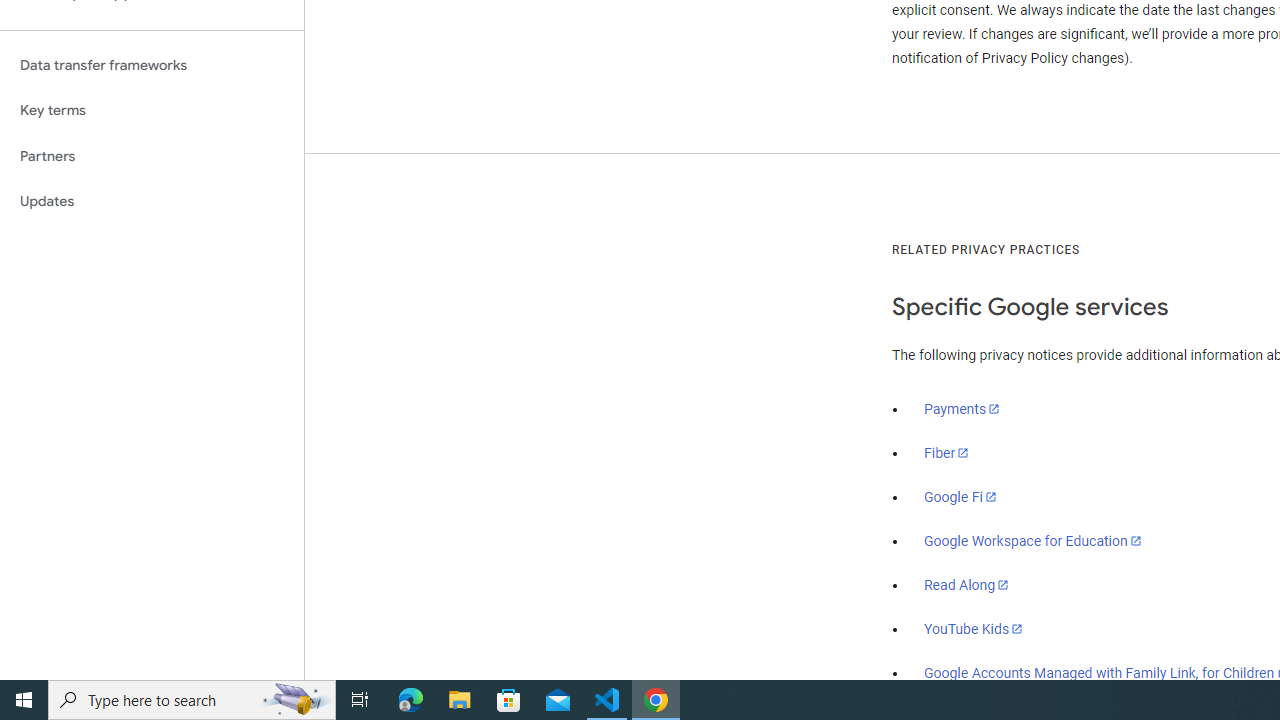 The height and width of the screenshot is (720, 1280). Describe the element at coordinates (974, 628) in the screenshot. I see `YouTube Kids` at that location.